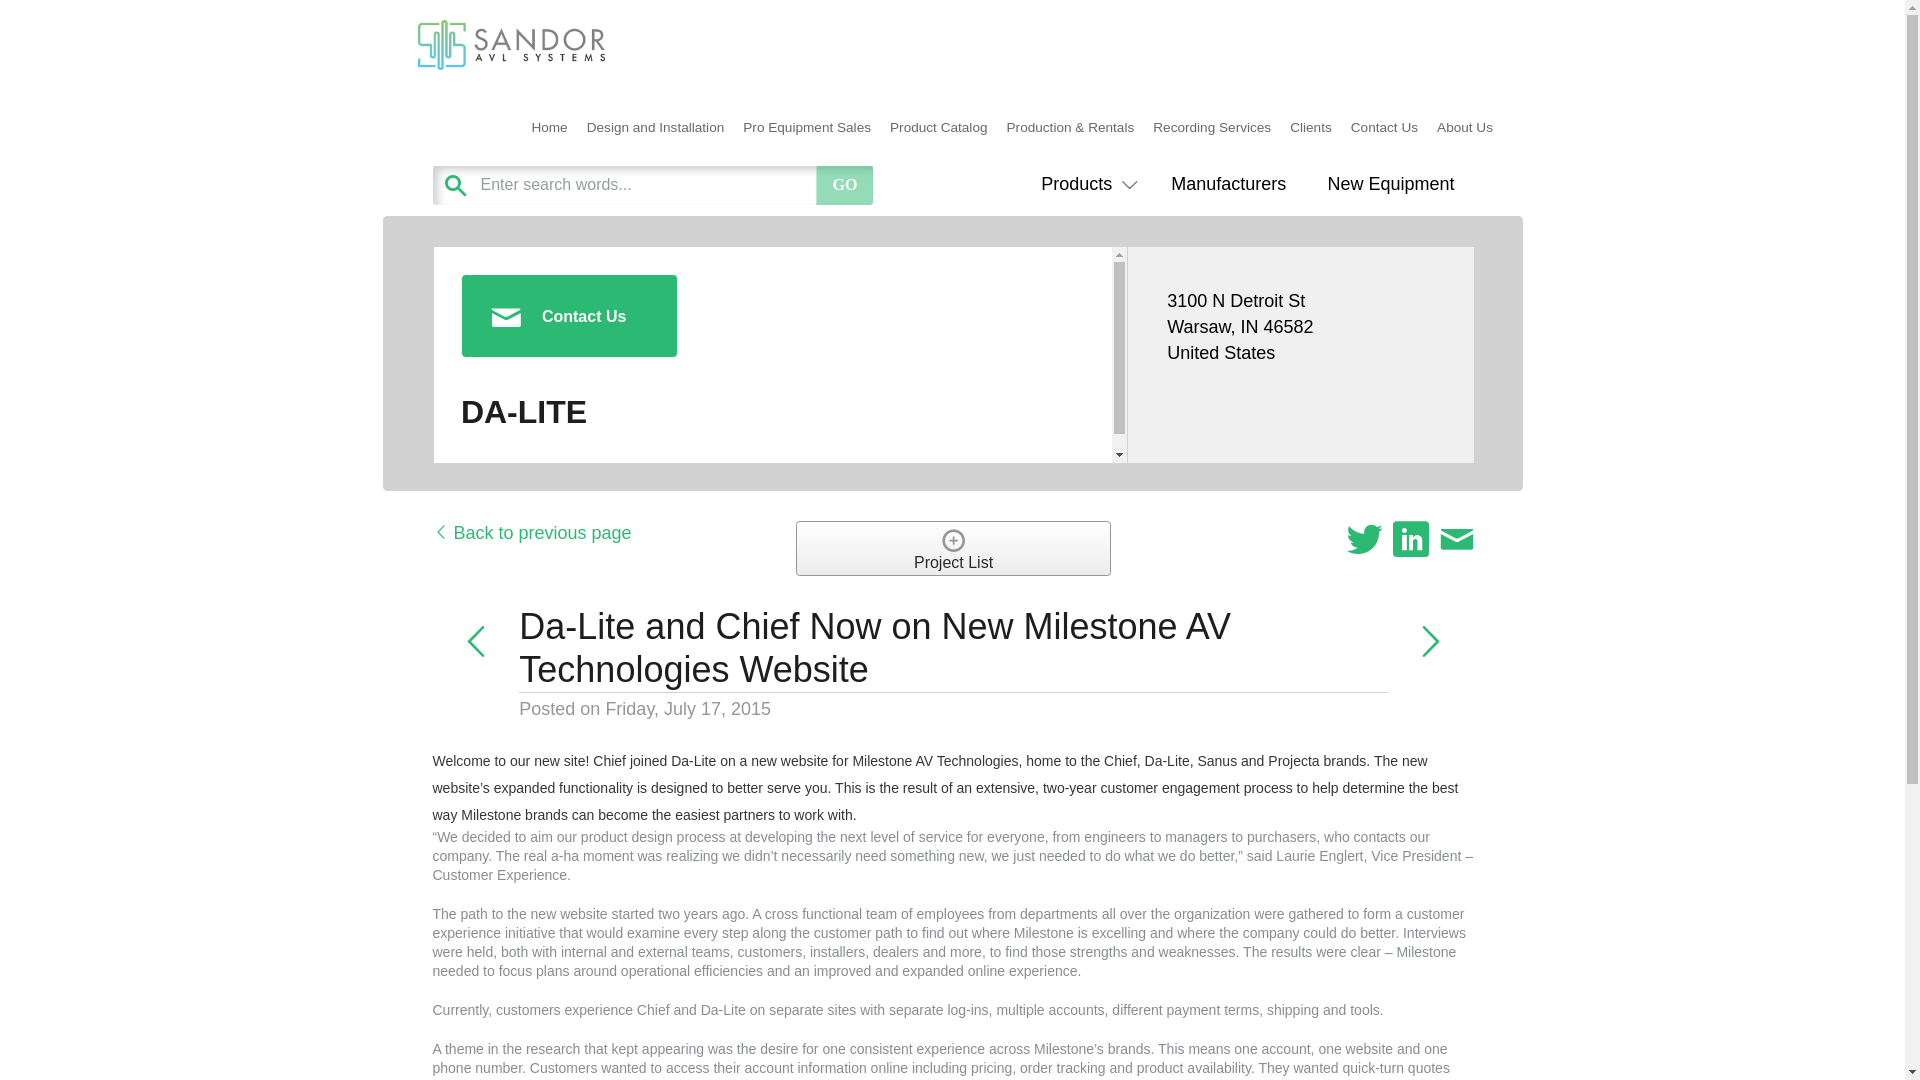  I want to click on Recording Services, so click(1212, 128).